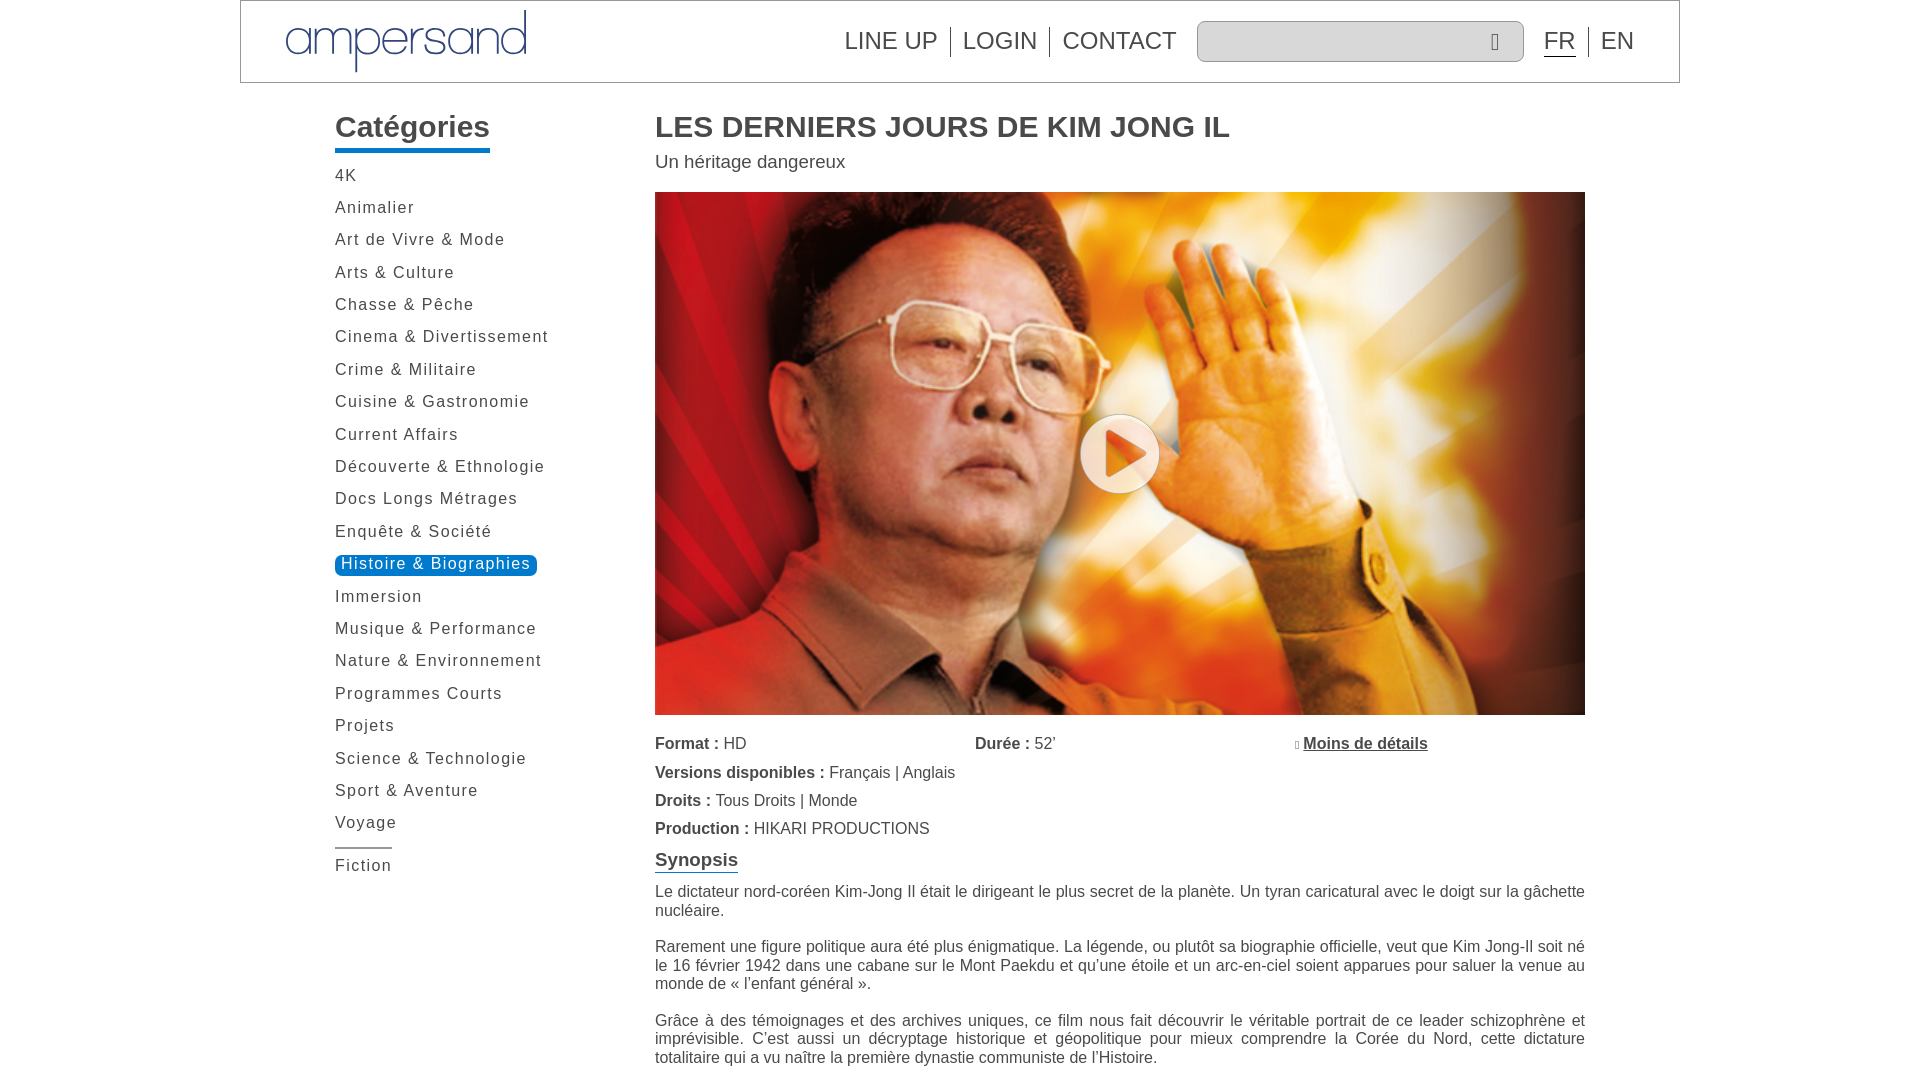  Describe the element at coordinates (364, 726) in the screenshot. I see `Projets` at that location.